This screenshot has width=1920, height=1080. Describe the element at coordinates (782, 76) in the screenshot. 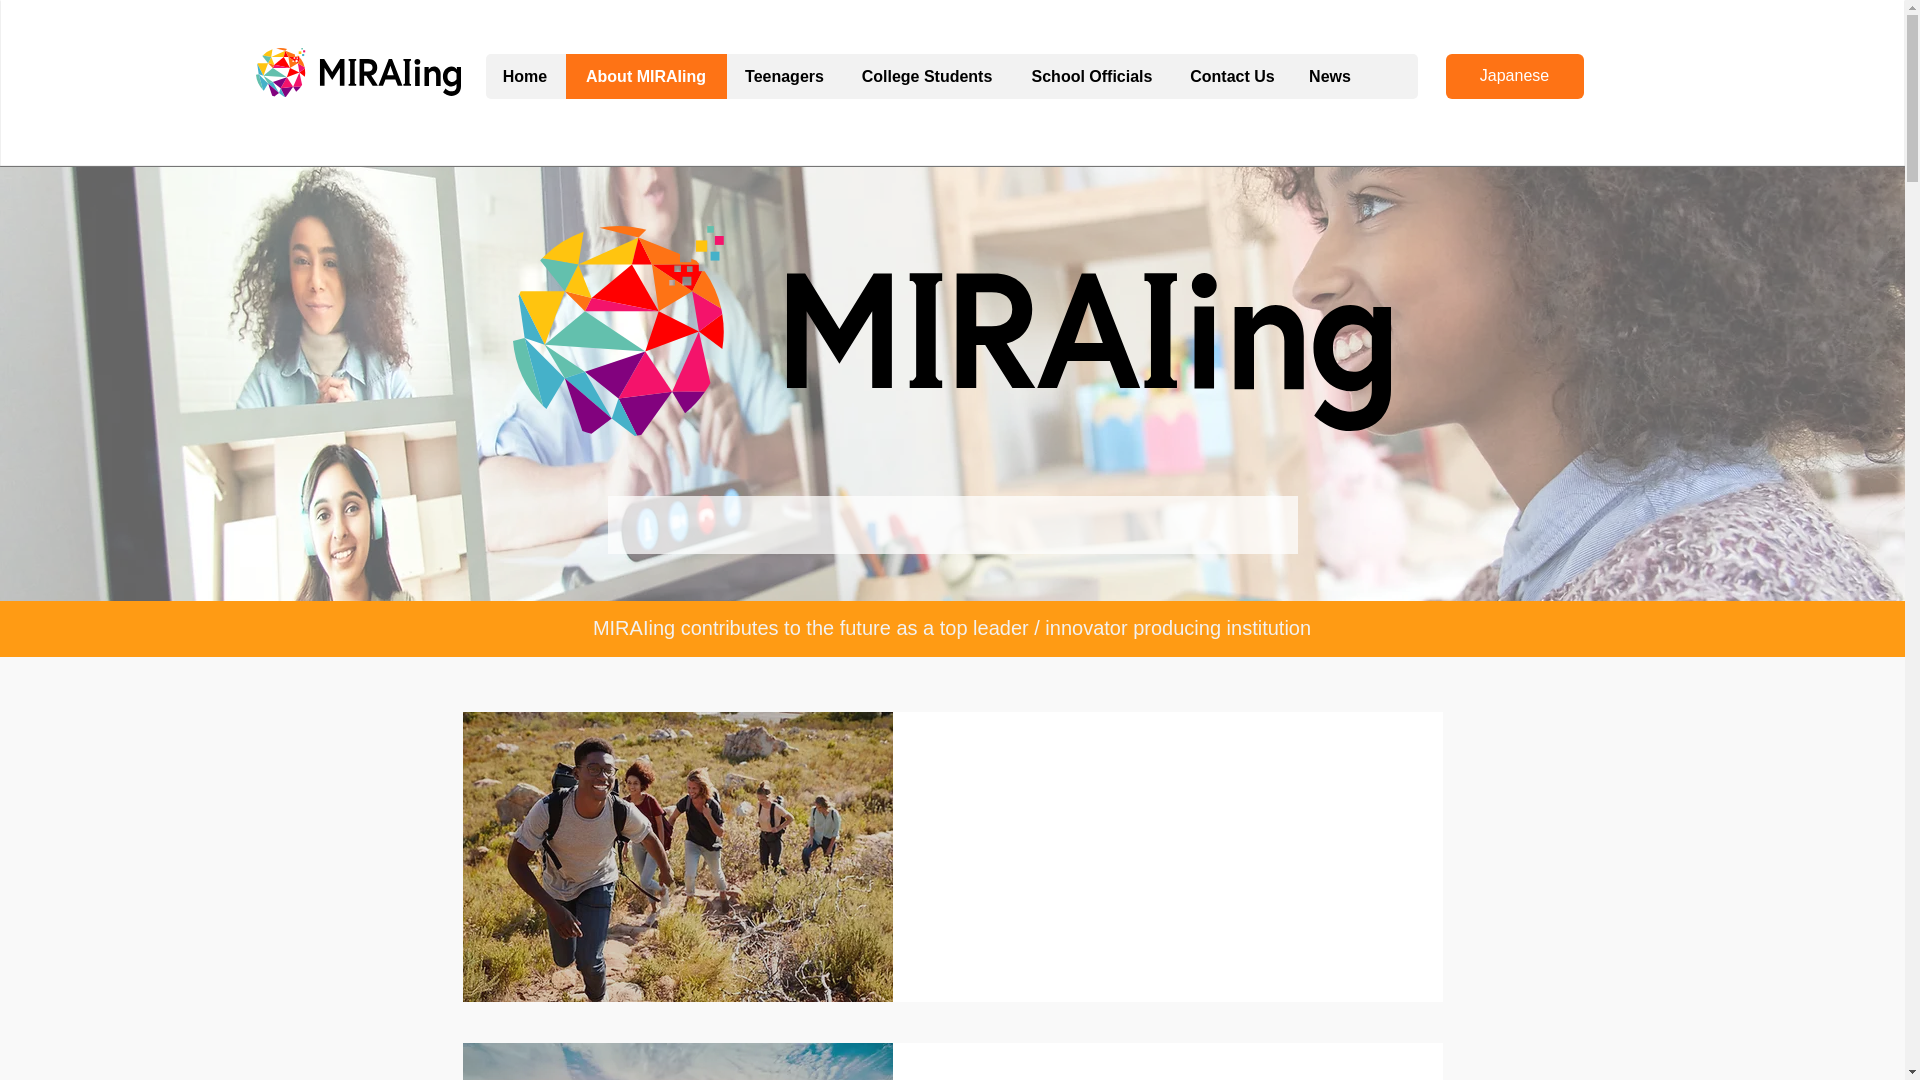

I see `Teenagers` at that location.